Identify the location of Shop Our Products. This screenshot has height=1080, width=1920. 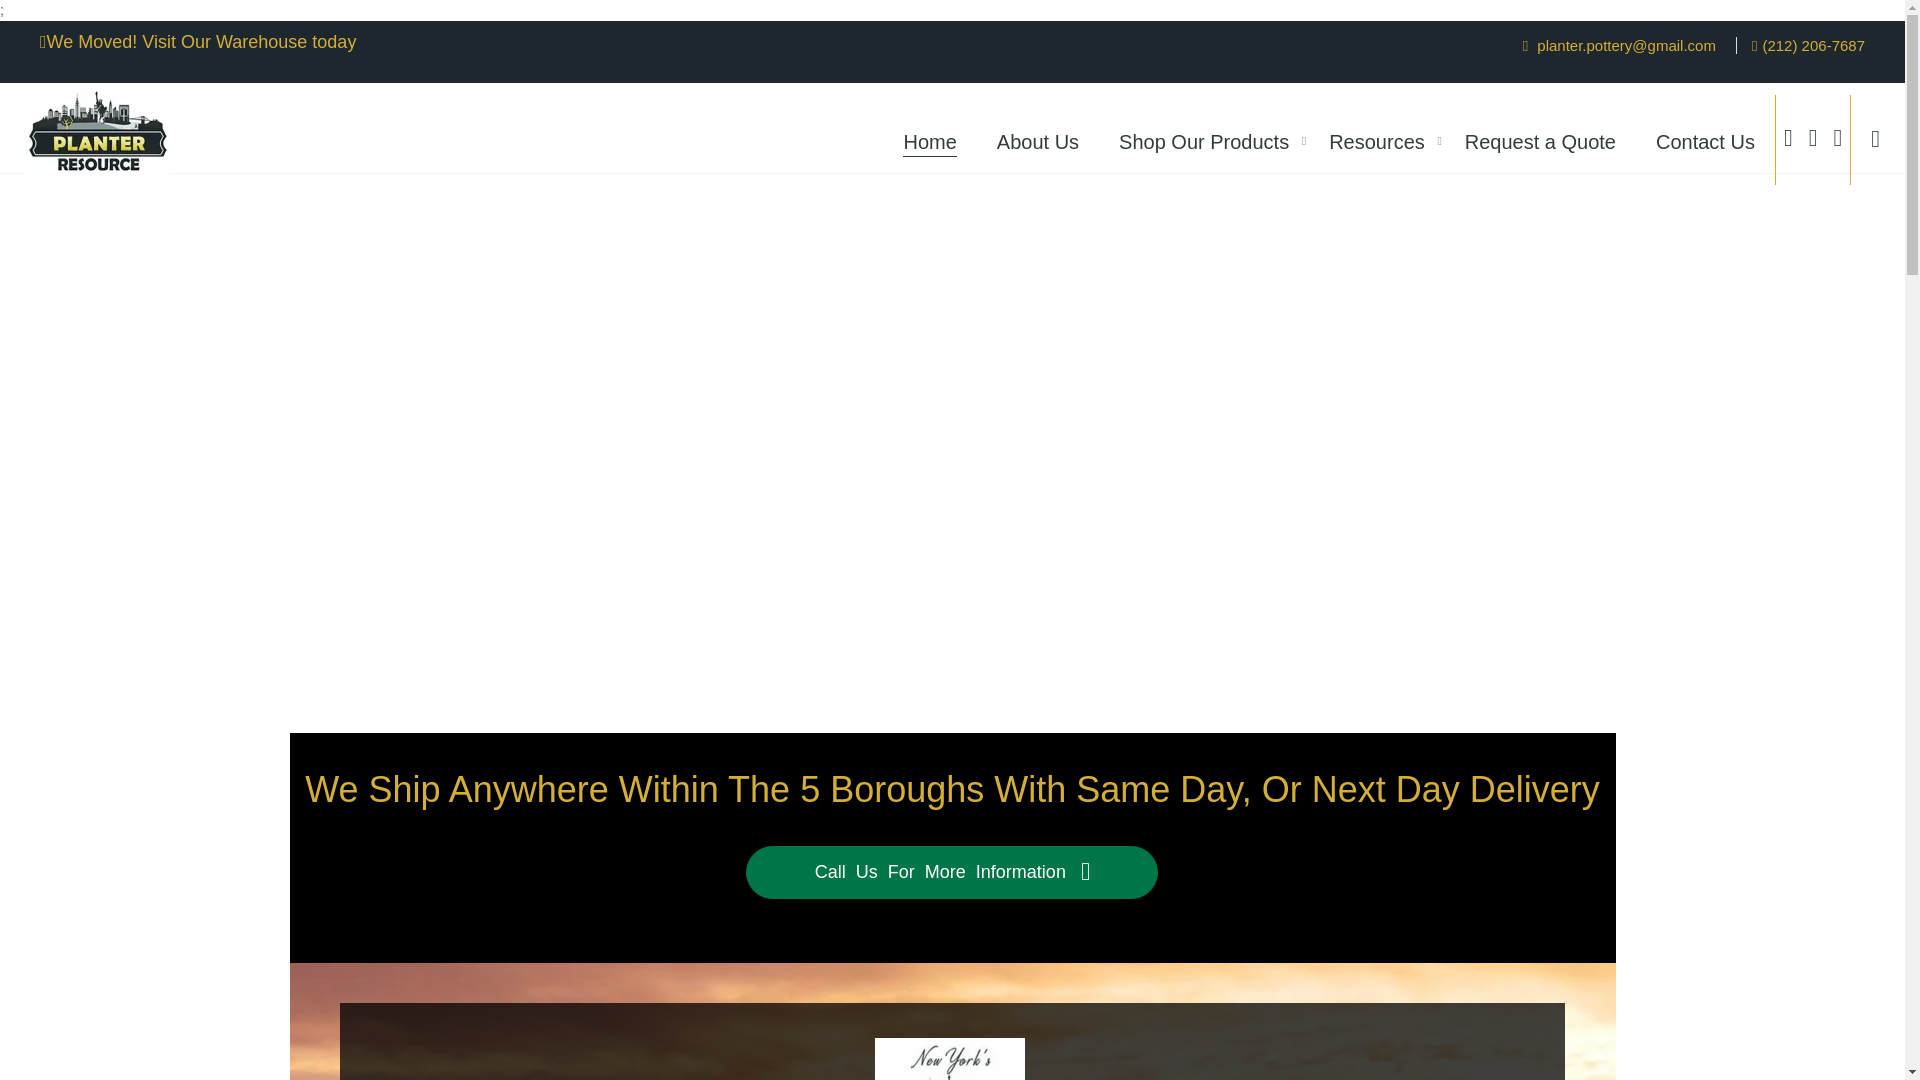
(1204, 140).